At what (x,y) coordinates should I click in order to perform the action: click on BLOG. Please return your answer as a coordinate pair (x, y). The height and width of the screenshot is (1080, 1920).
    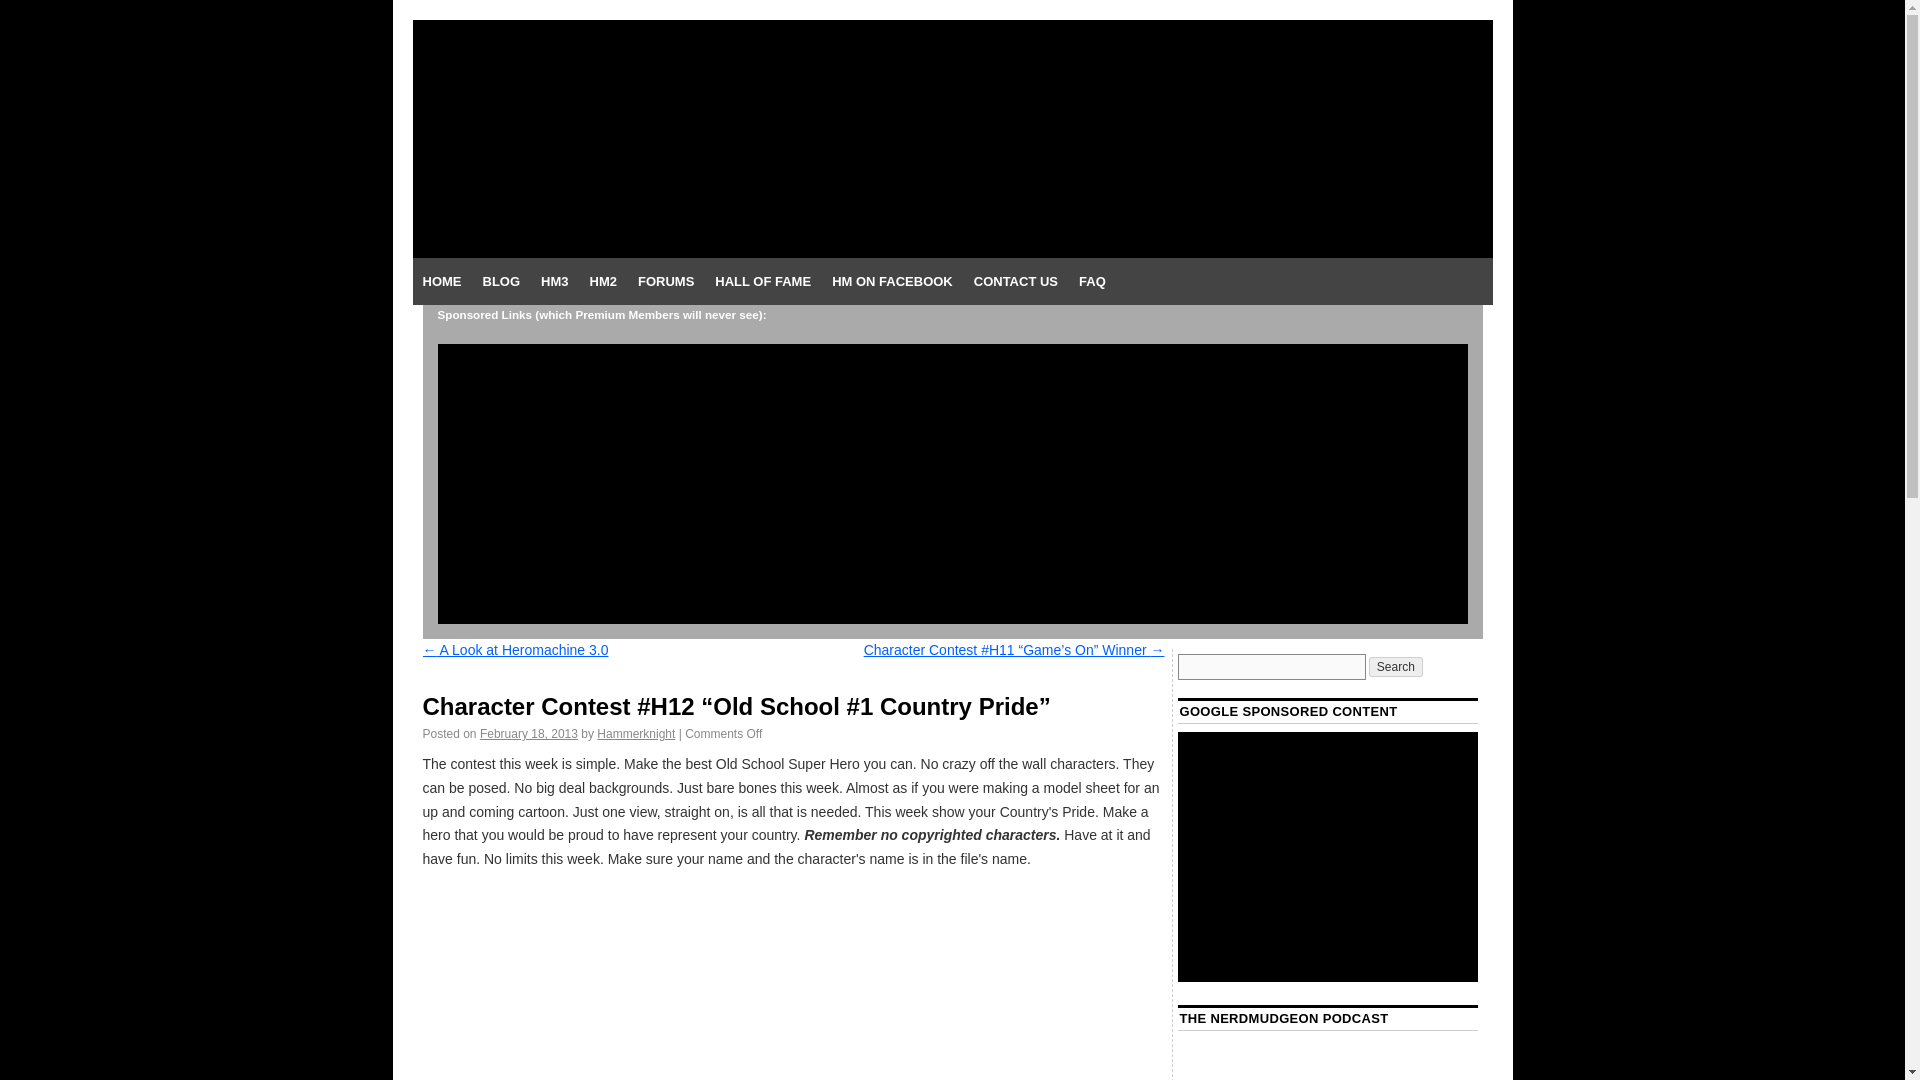
    Looking at the image, I should click on (500, 282).